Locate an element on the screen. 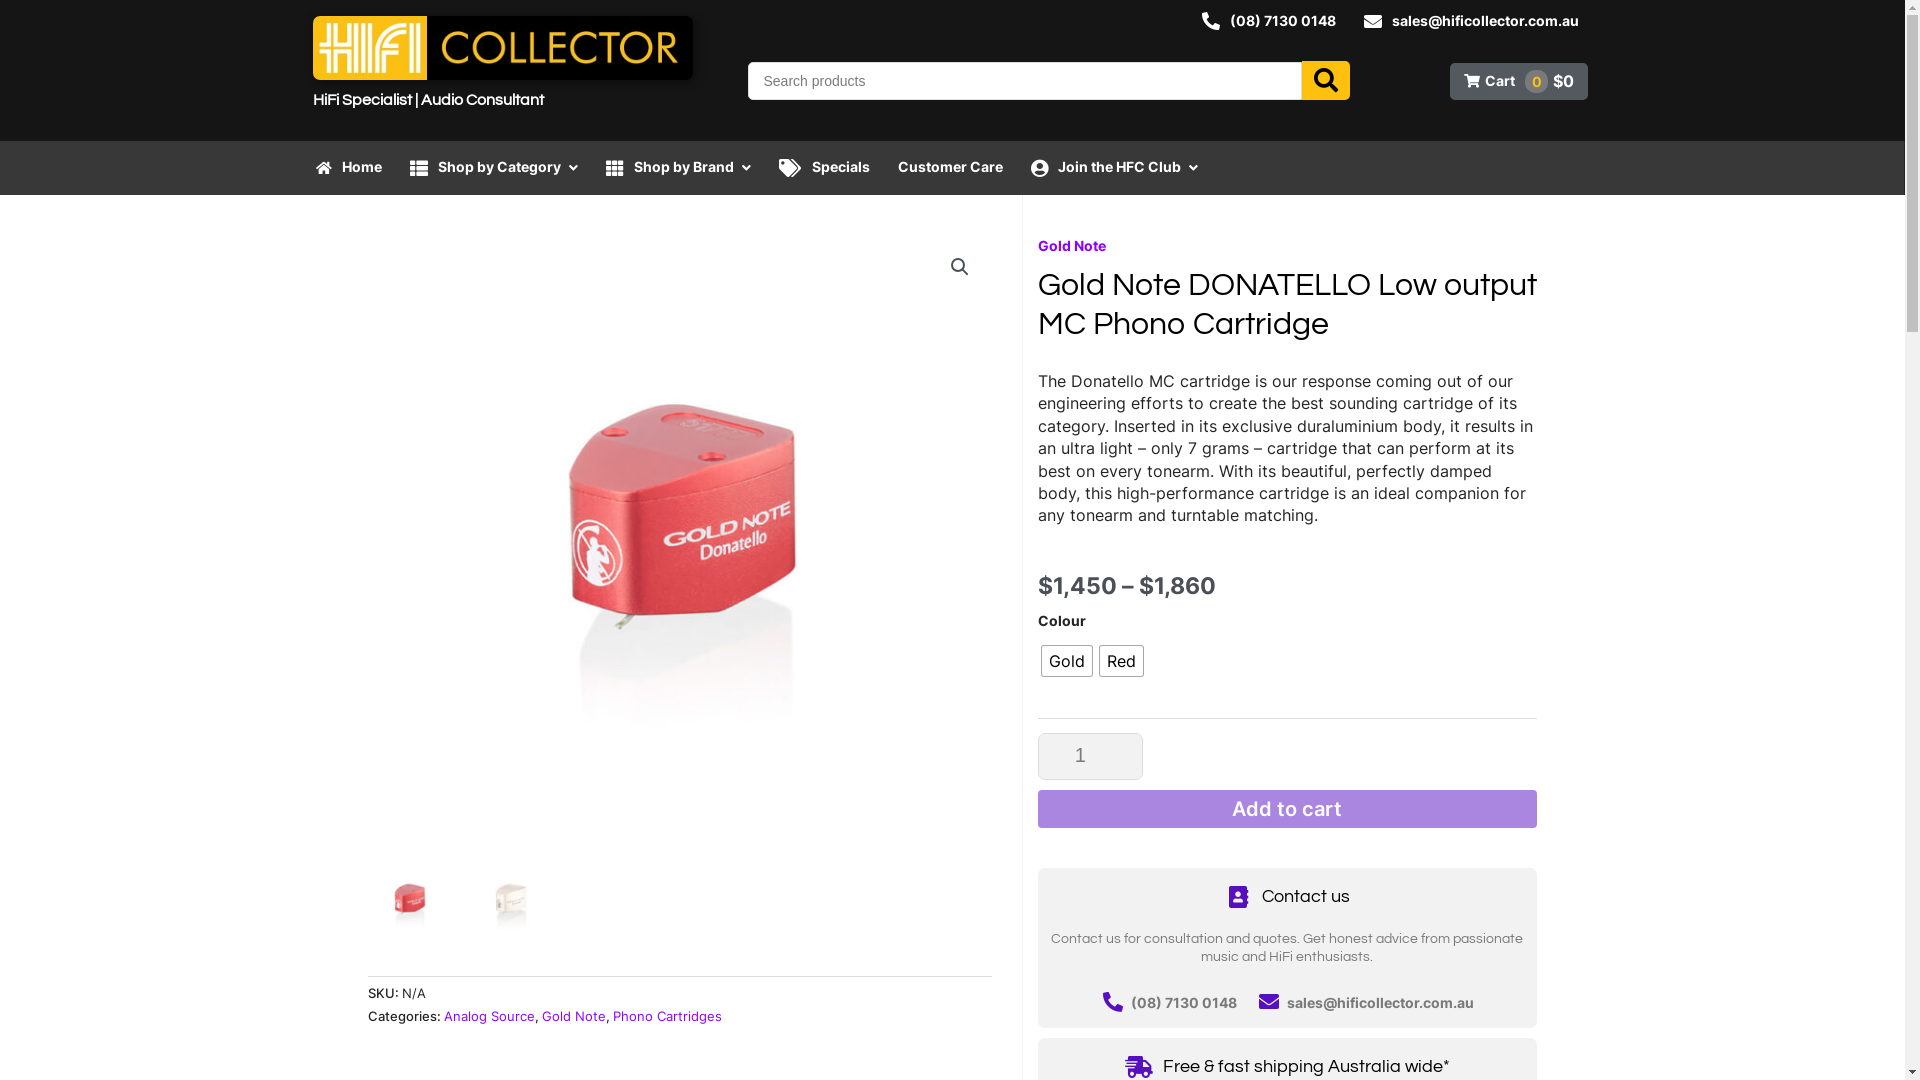 The width and height of the screenshot is (1920, 1080). Specials is located at coordinates (824, 167).